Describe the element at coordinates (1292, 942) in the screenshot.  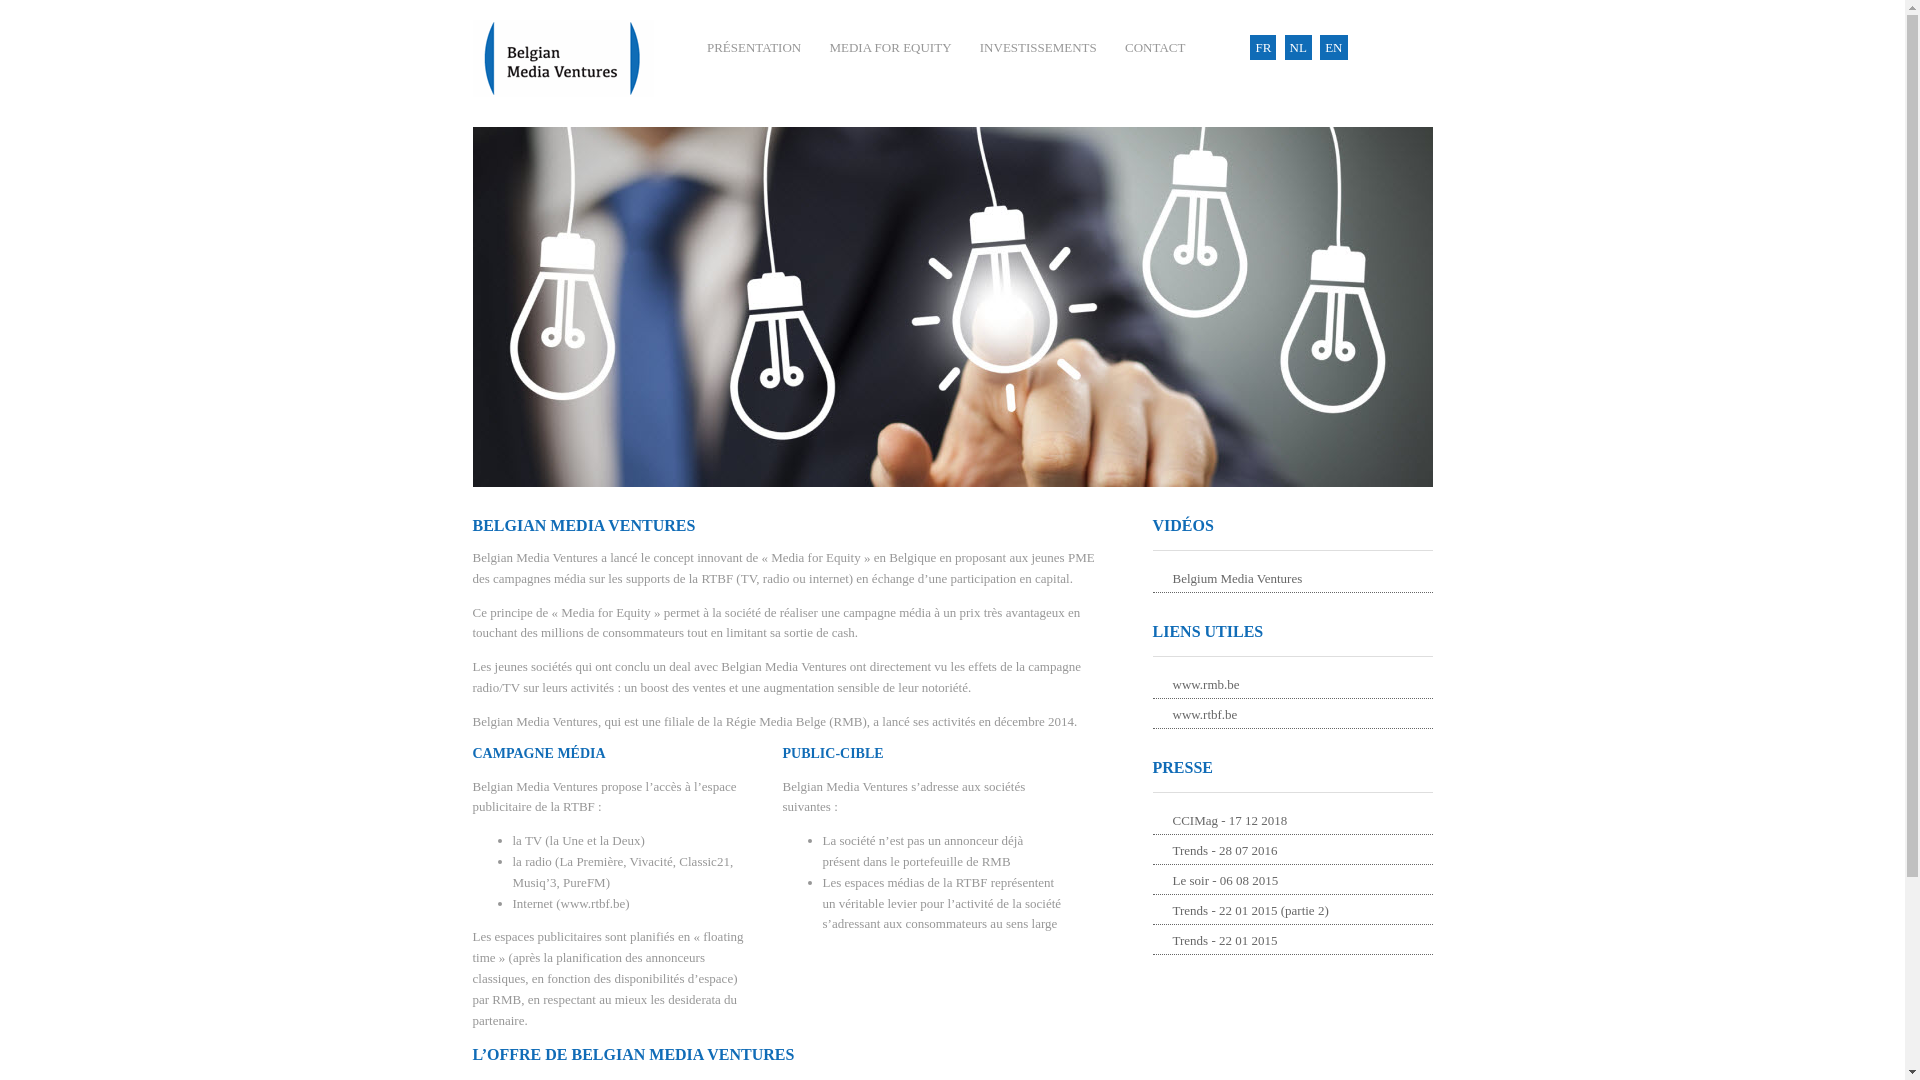
I see `Trends - 22 01 2015` at that location.